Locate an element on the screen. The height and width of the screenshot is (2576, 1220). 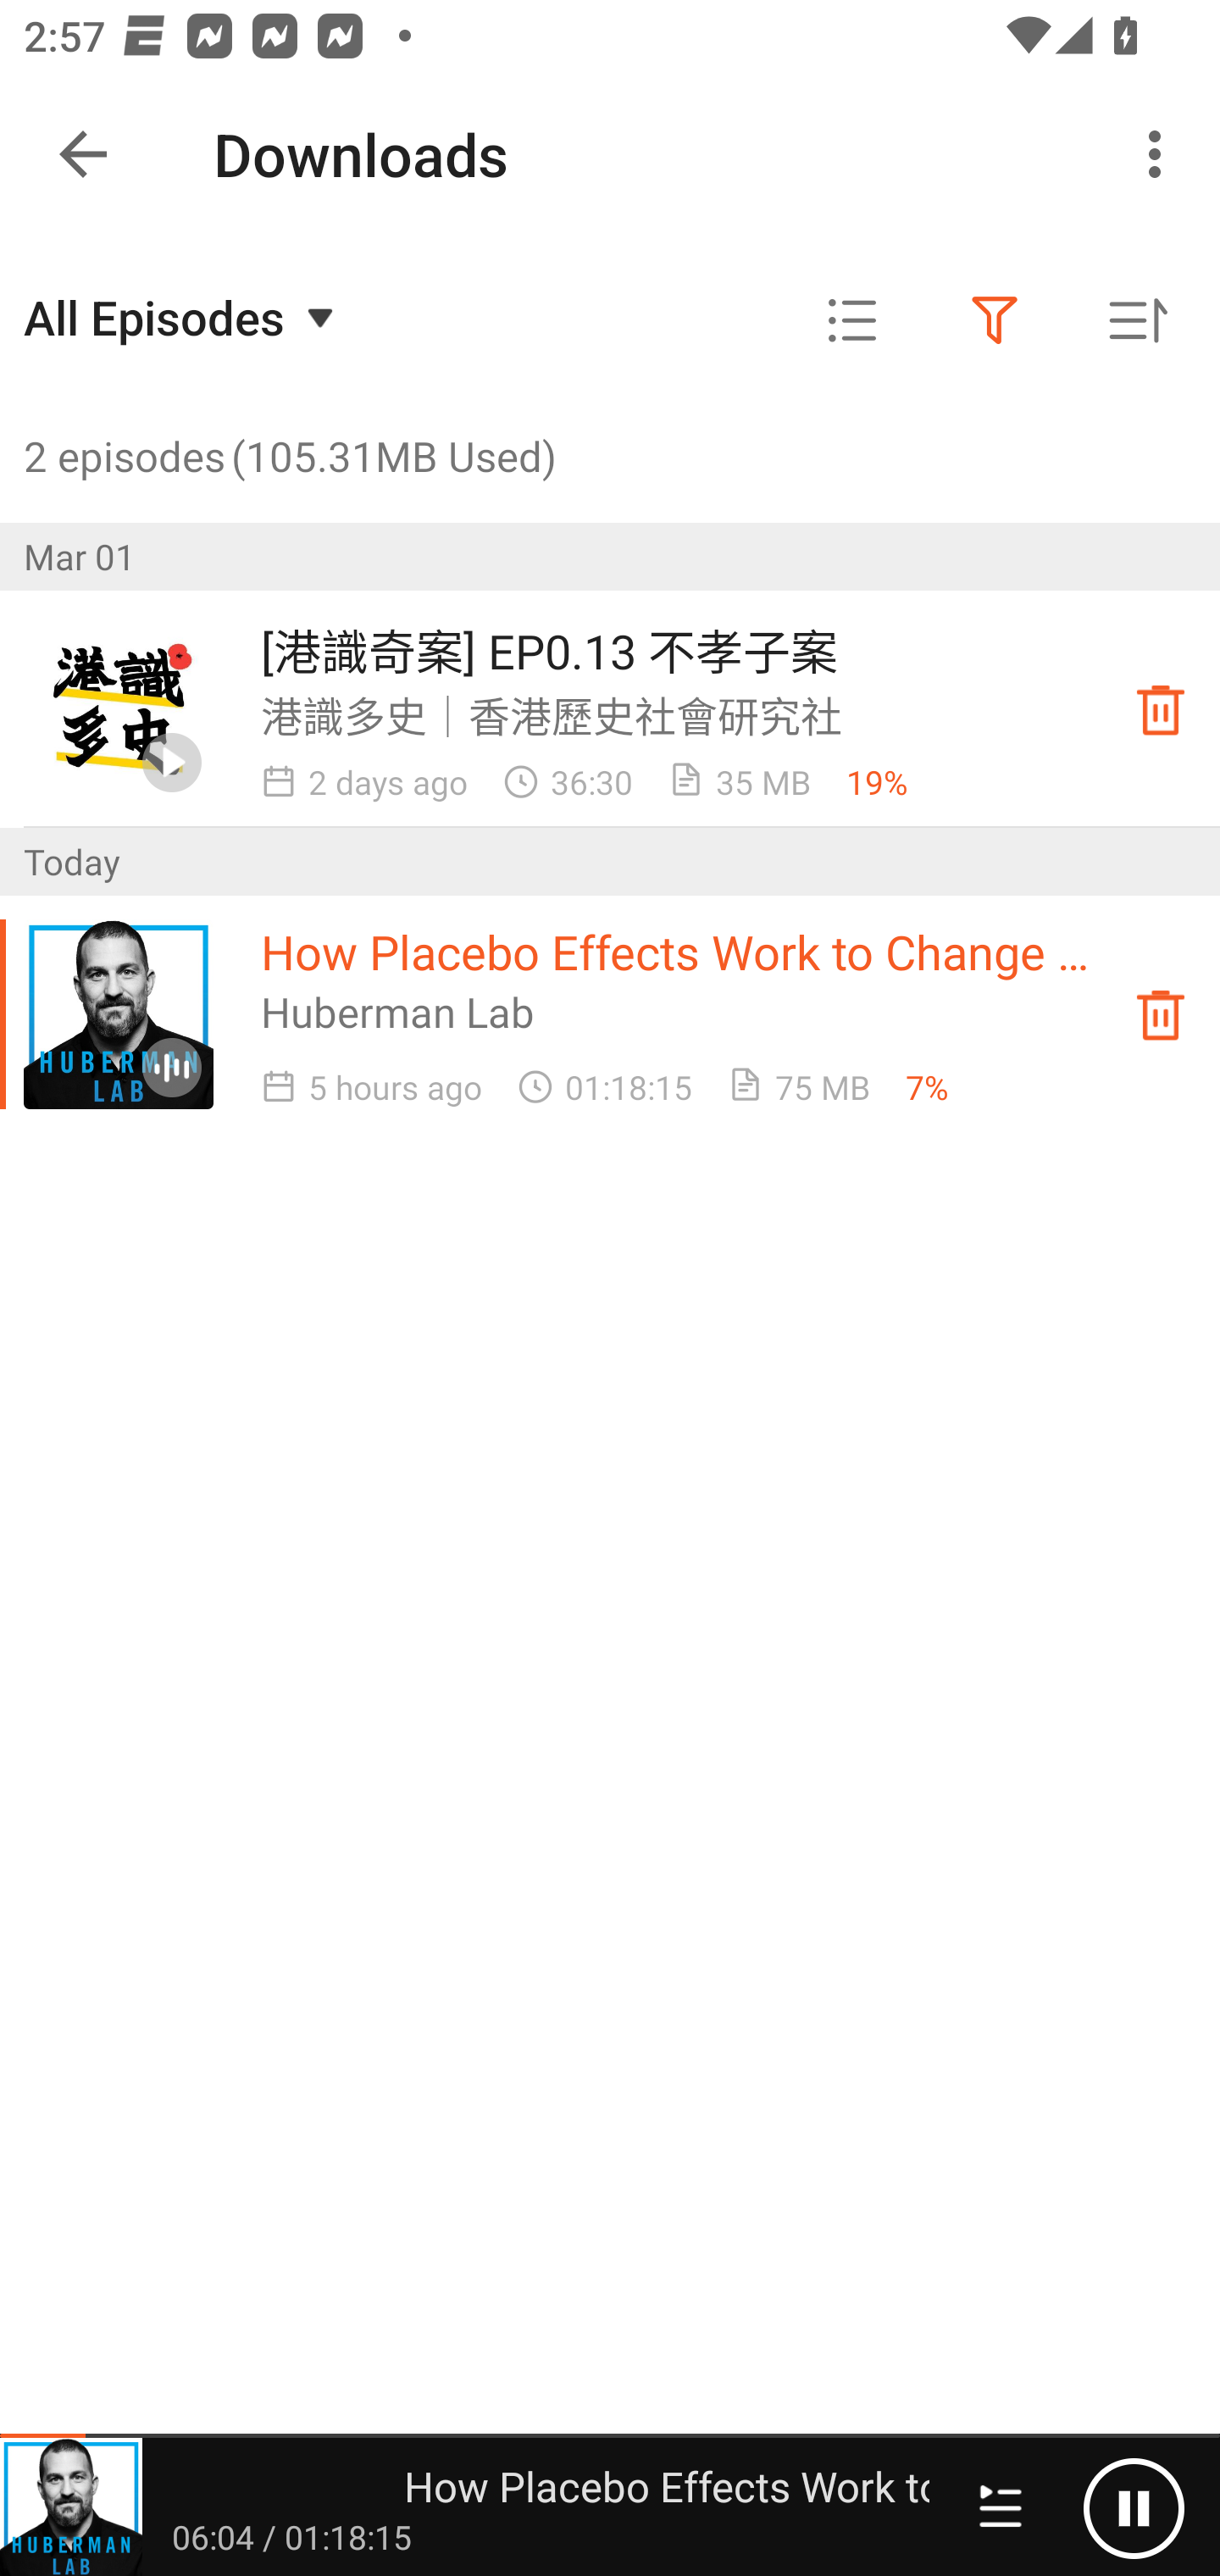
 is located at coordinates (995, 320).